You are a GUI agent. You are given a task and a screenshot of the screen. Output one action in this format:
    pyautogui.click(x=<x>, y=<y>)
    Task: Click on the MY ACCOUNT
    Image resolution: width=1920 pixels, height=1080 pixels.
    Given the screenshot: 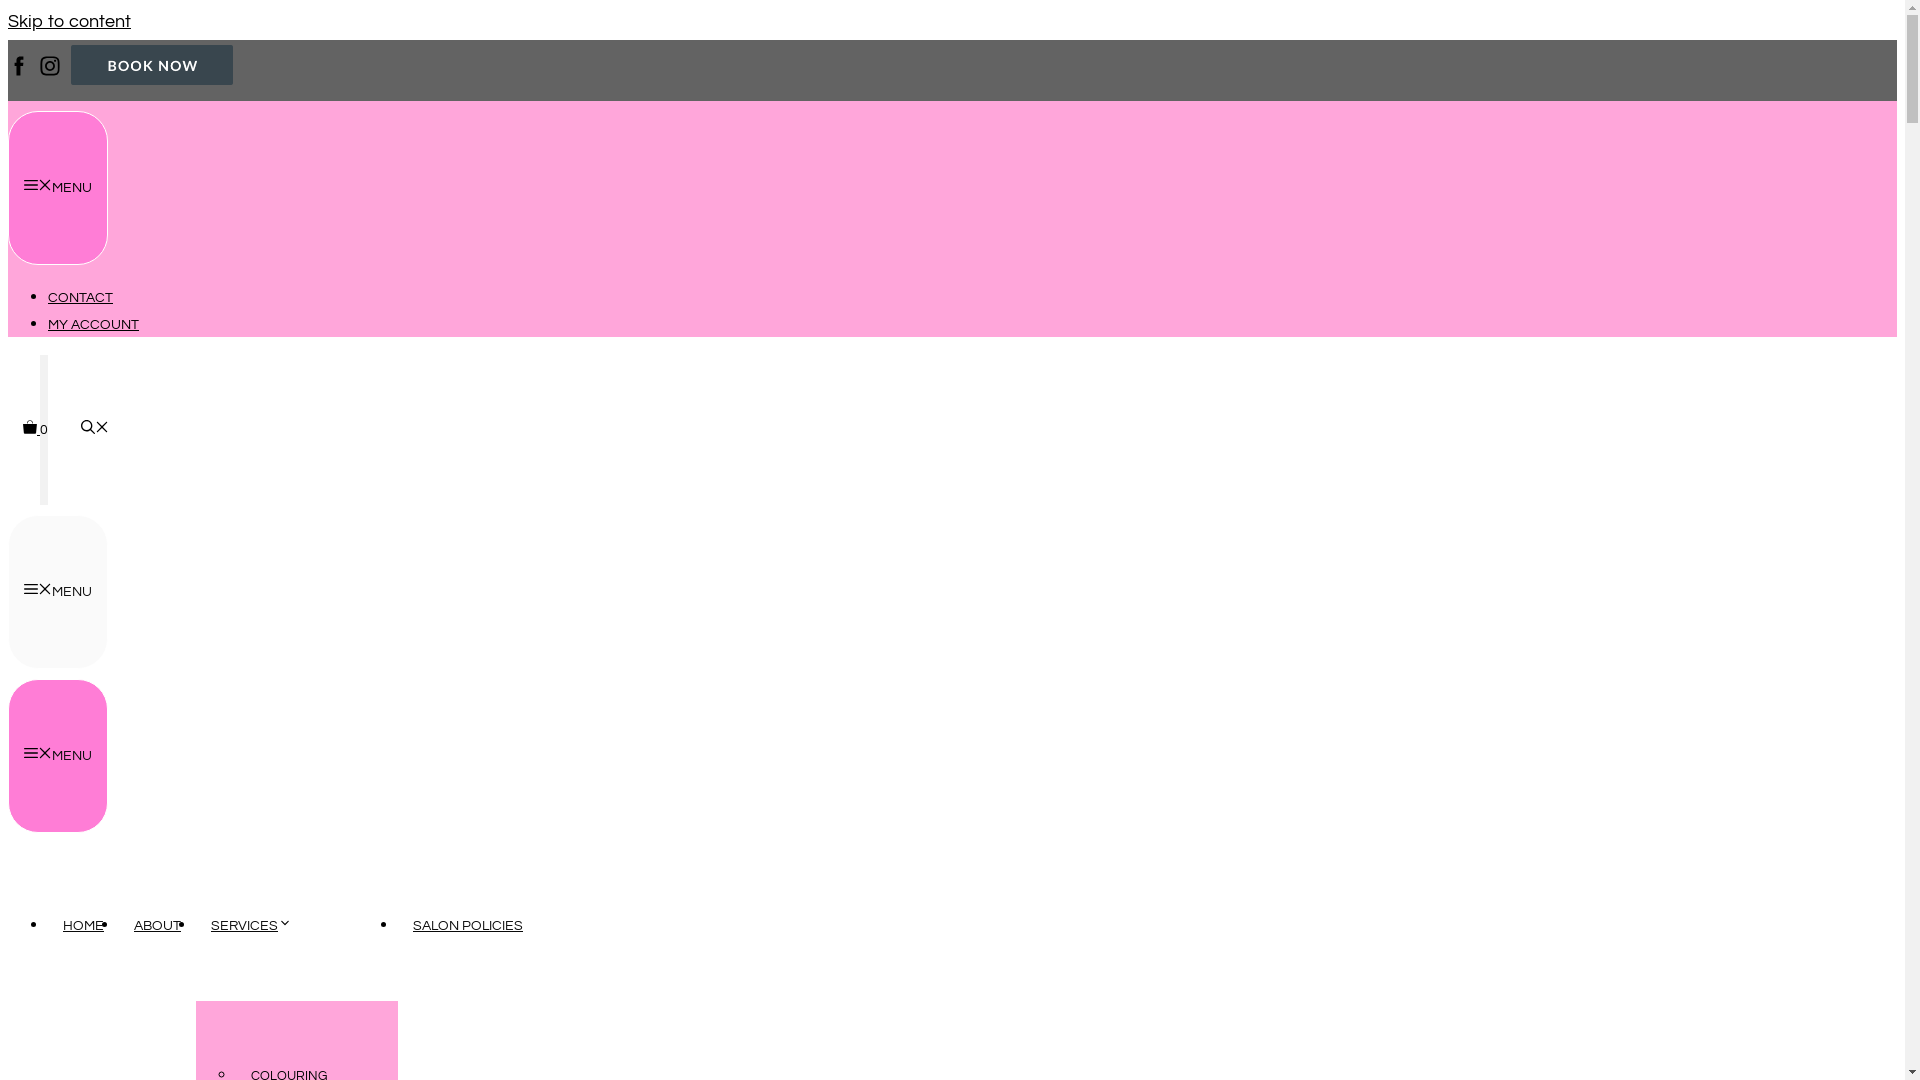 What is the action you would take?
    pyautogui.click(x=94, y=325)
    